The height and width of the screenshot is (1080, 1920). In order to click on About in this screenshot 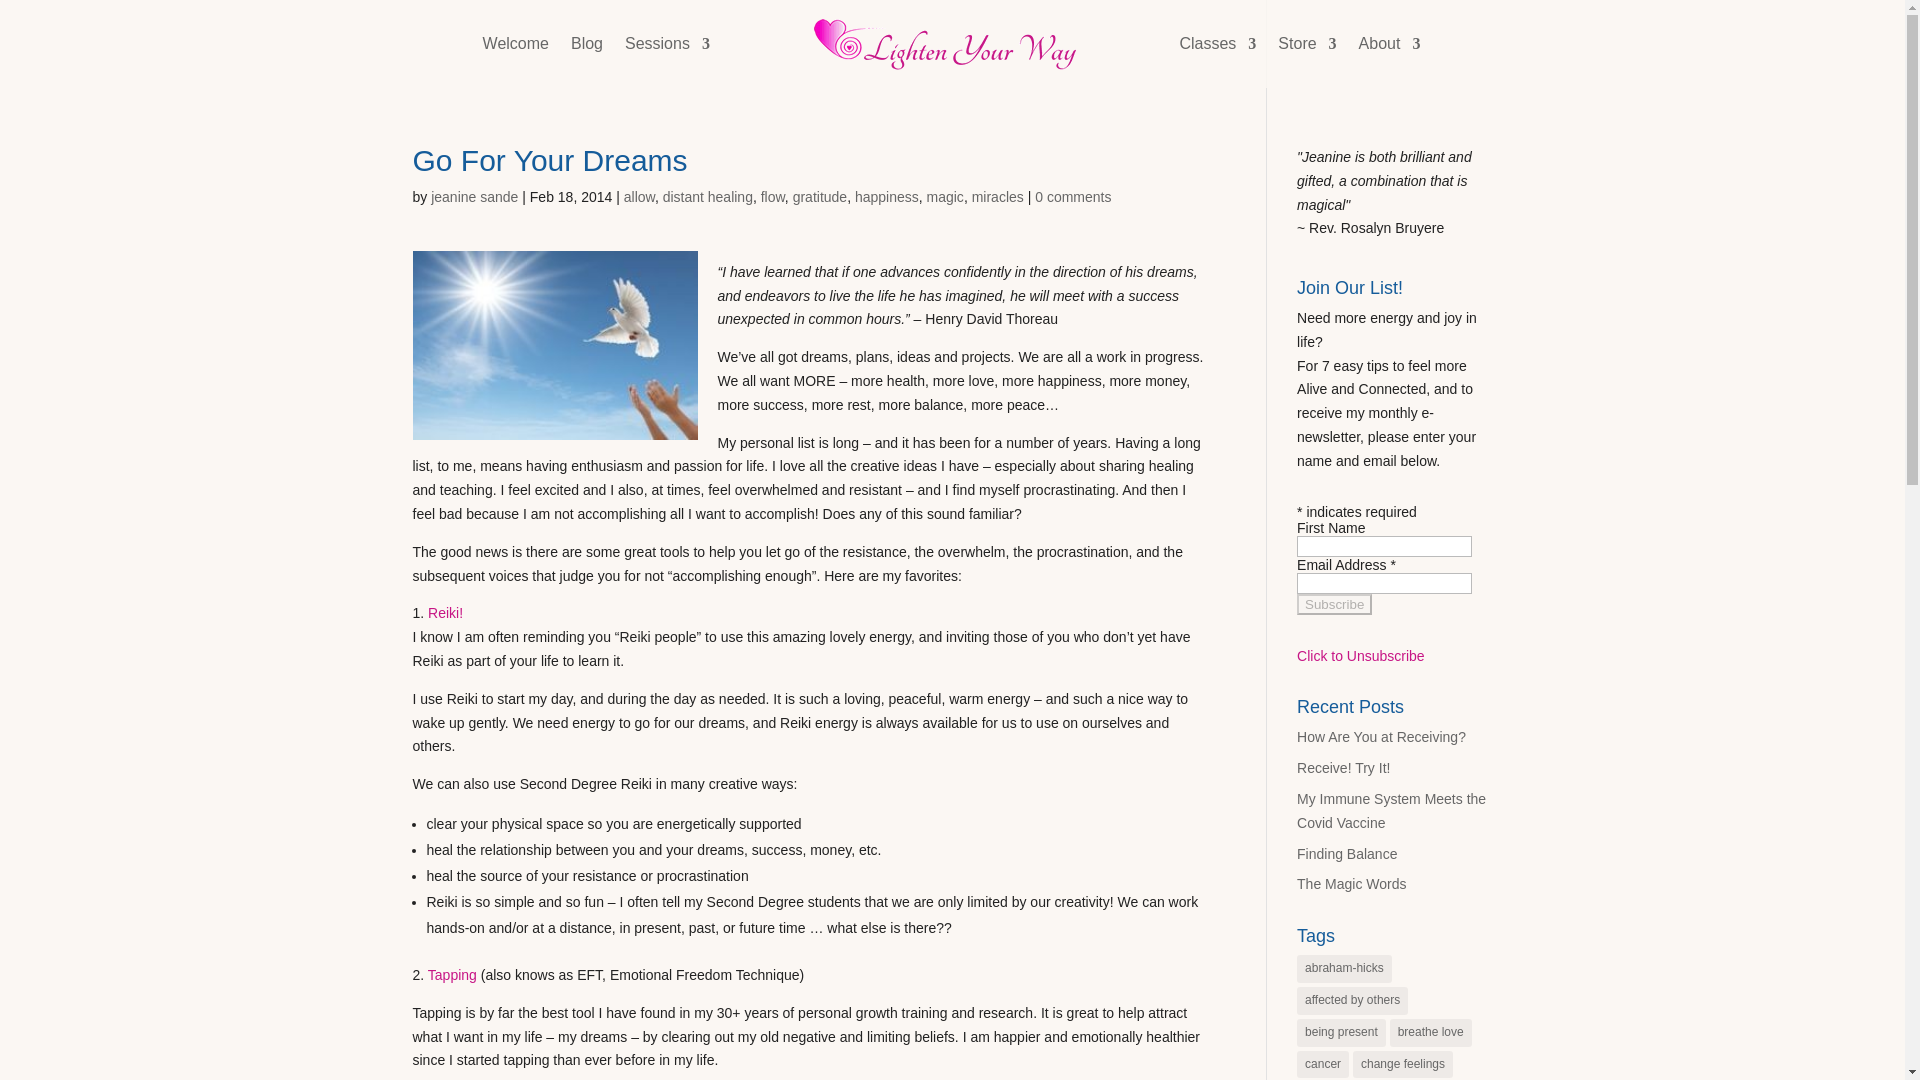, I will do `click(1390, 62)`.